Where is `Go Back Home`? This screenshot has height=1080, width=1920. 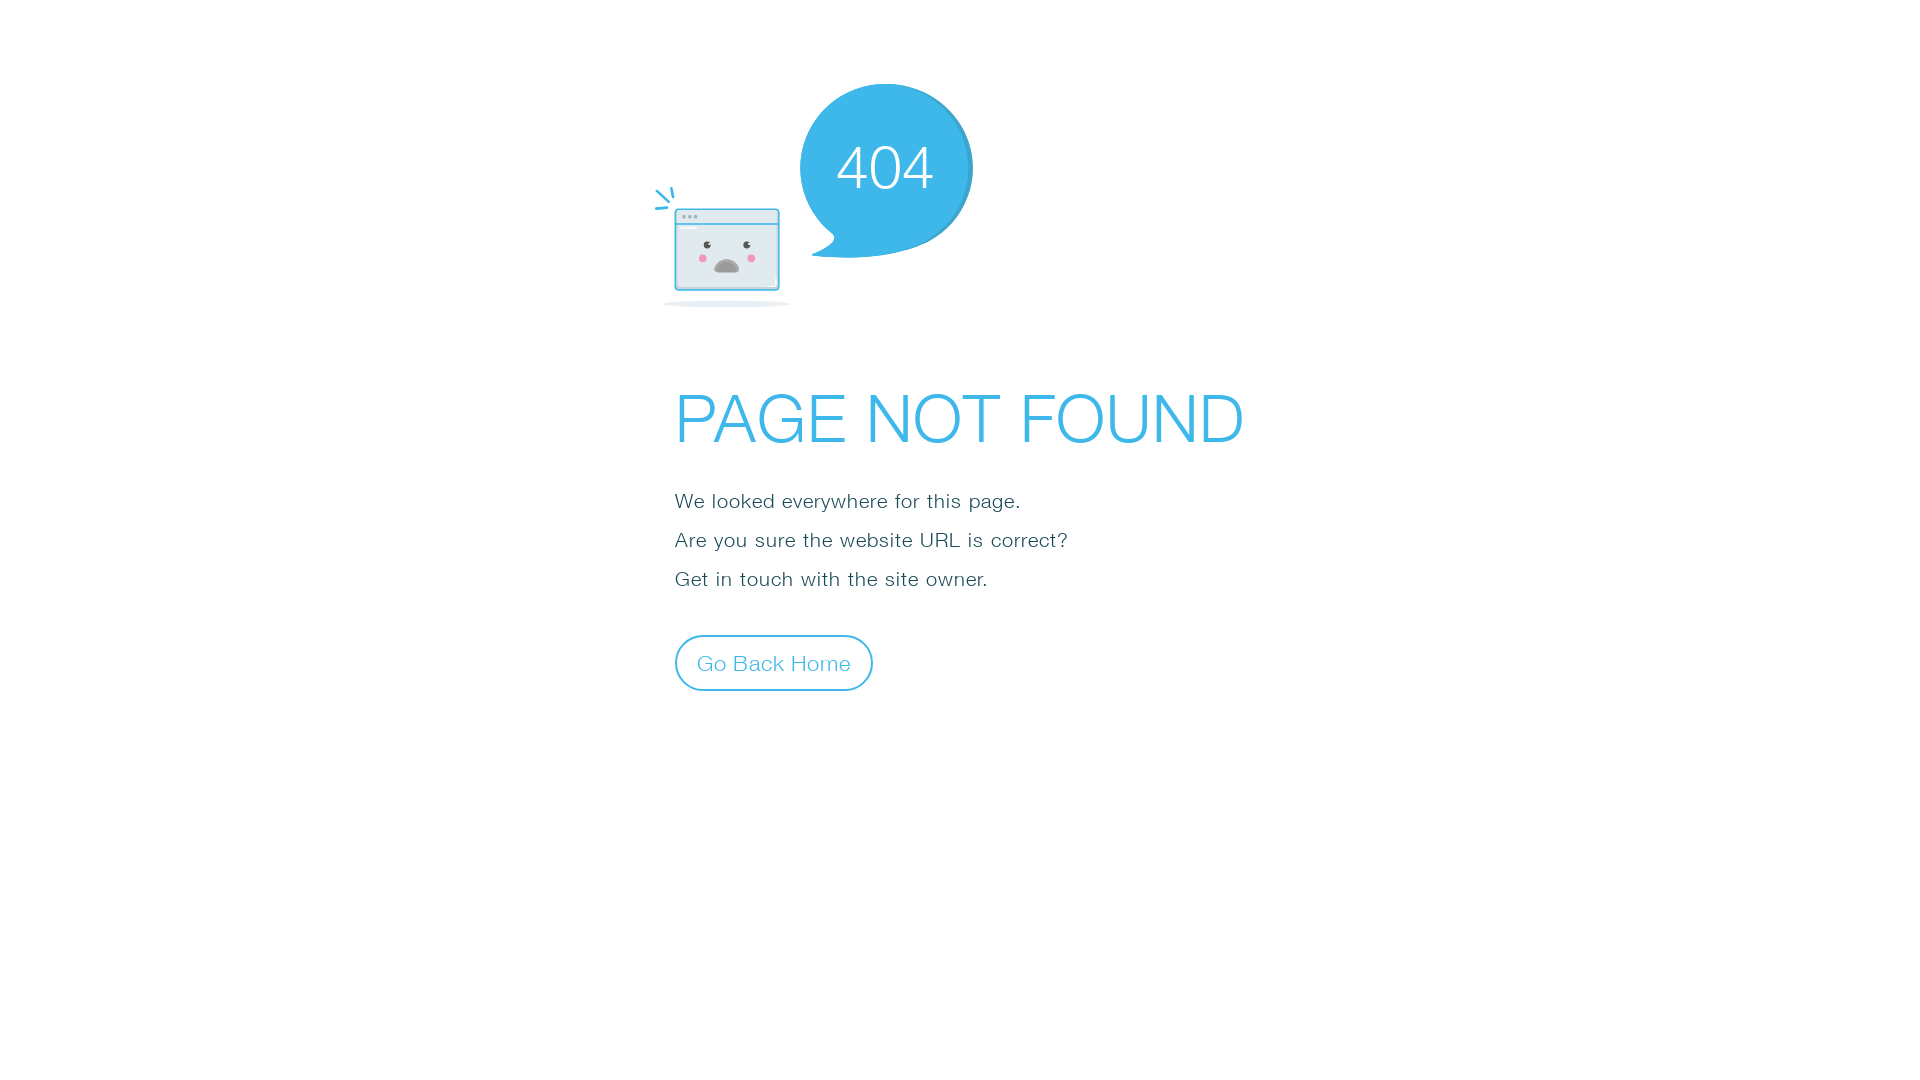
Go Back Home is located at coordinates (774, 662).